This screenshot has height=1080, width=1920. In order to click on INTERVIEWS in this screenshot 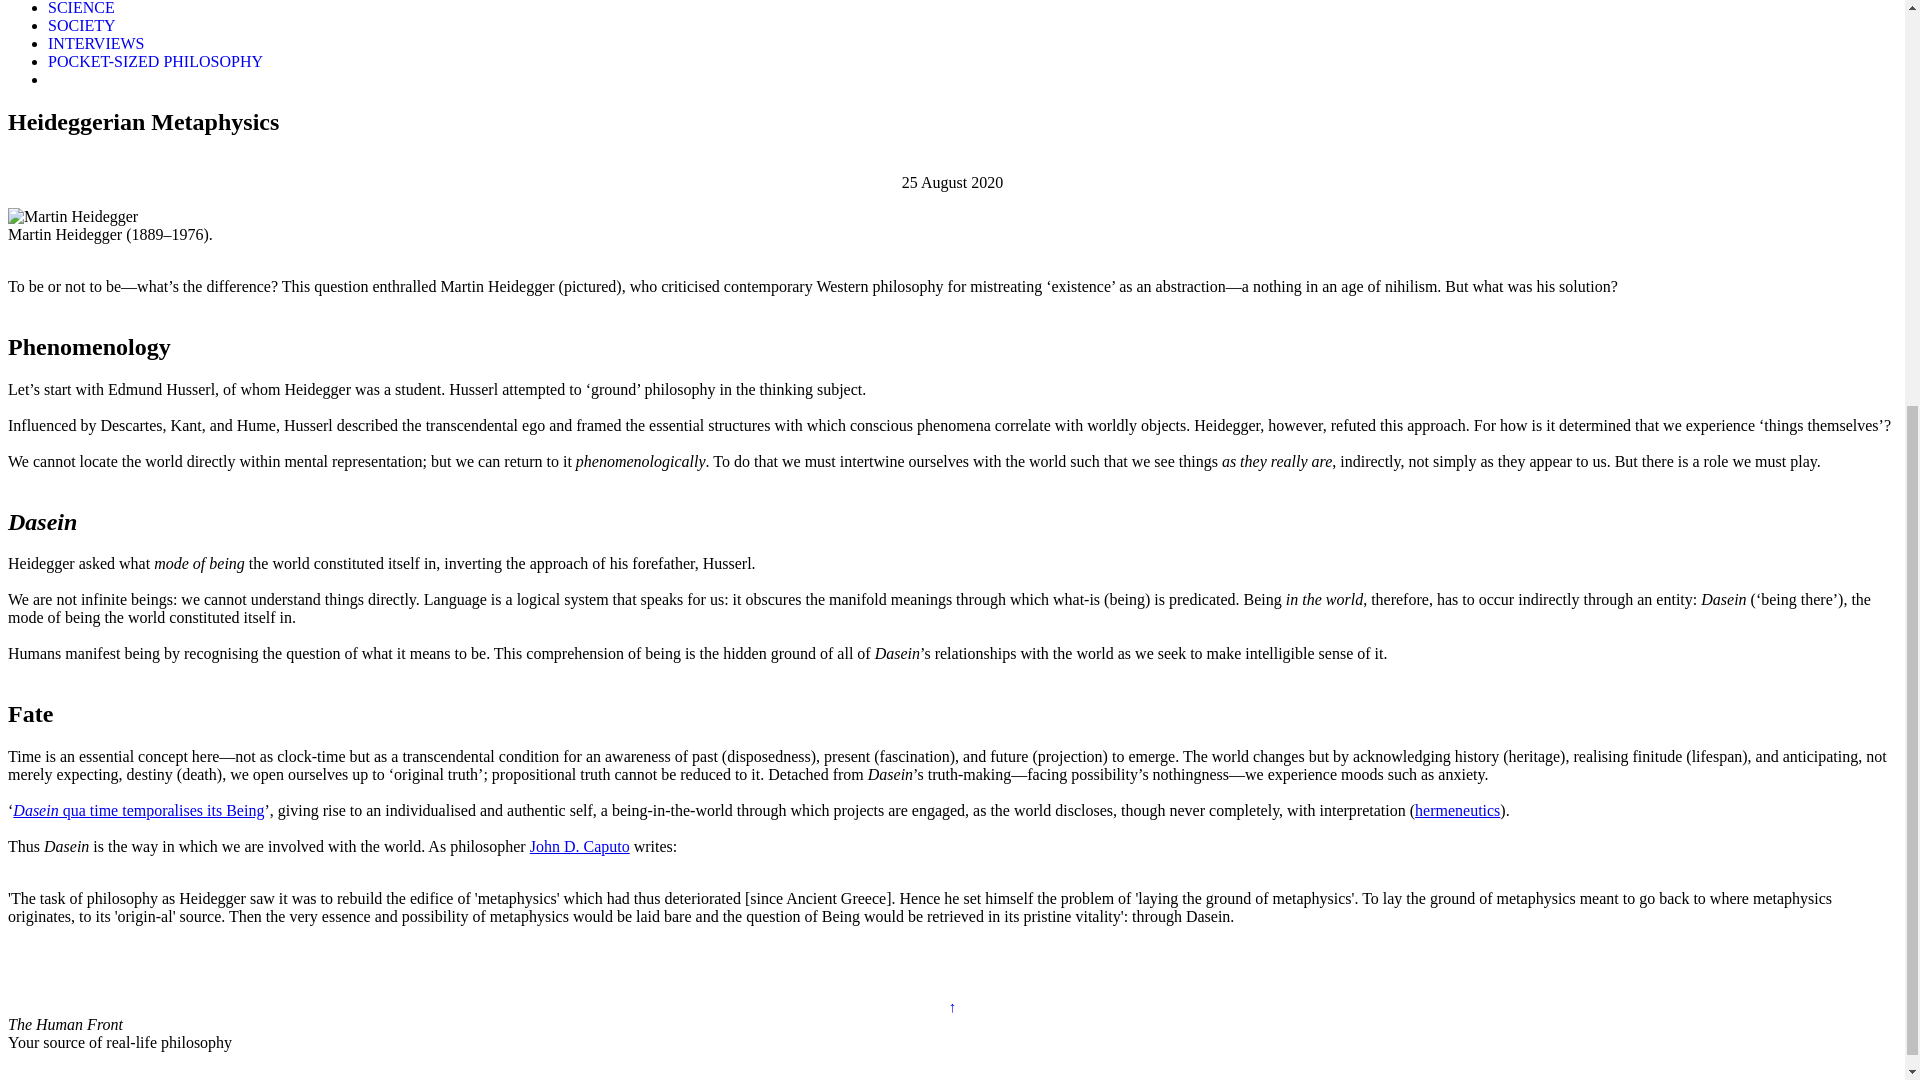, I will do `click(96, 42)`.